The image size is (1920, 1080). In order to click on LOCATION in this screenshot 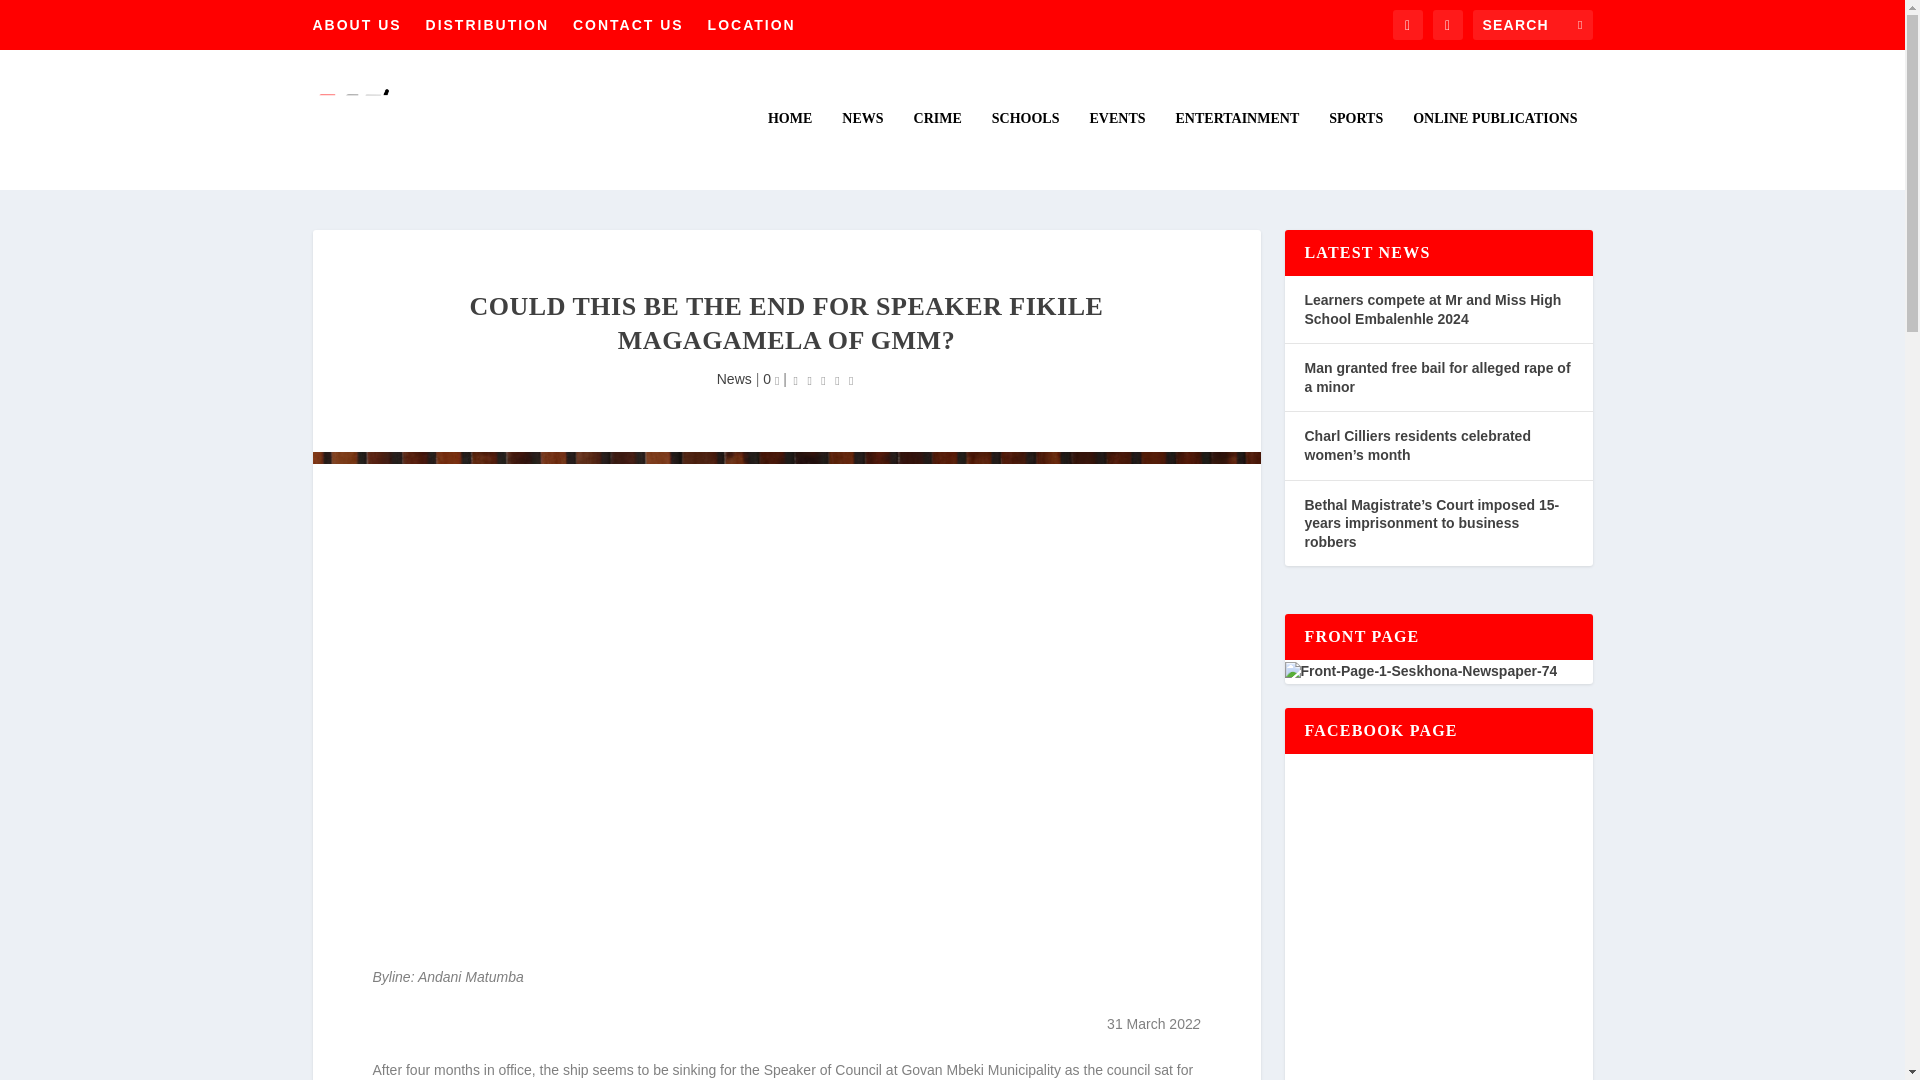, I will do `click(752, 24)`.